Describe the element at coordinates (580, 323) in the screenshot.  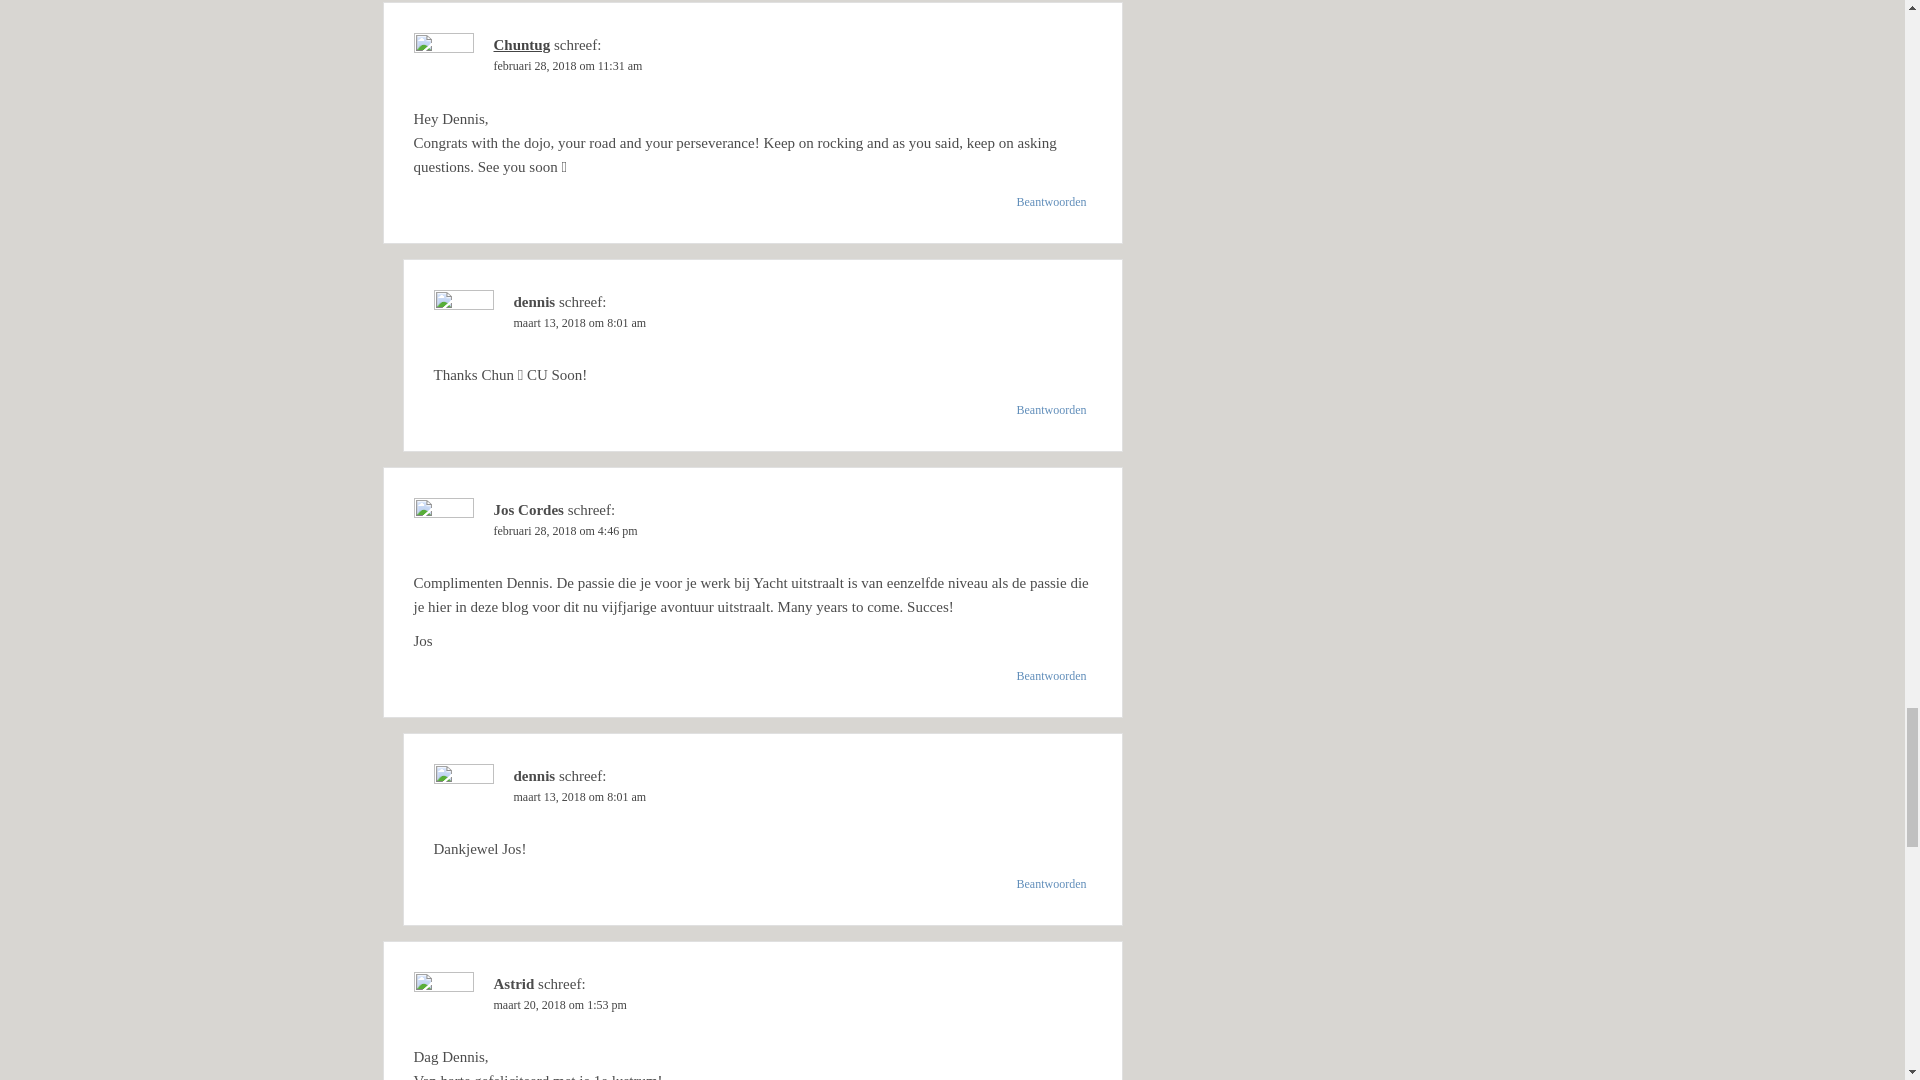
I see `maart 13, 2018 om 8:01 am` at that location.